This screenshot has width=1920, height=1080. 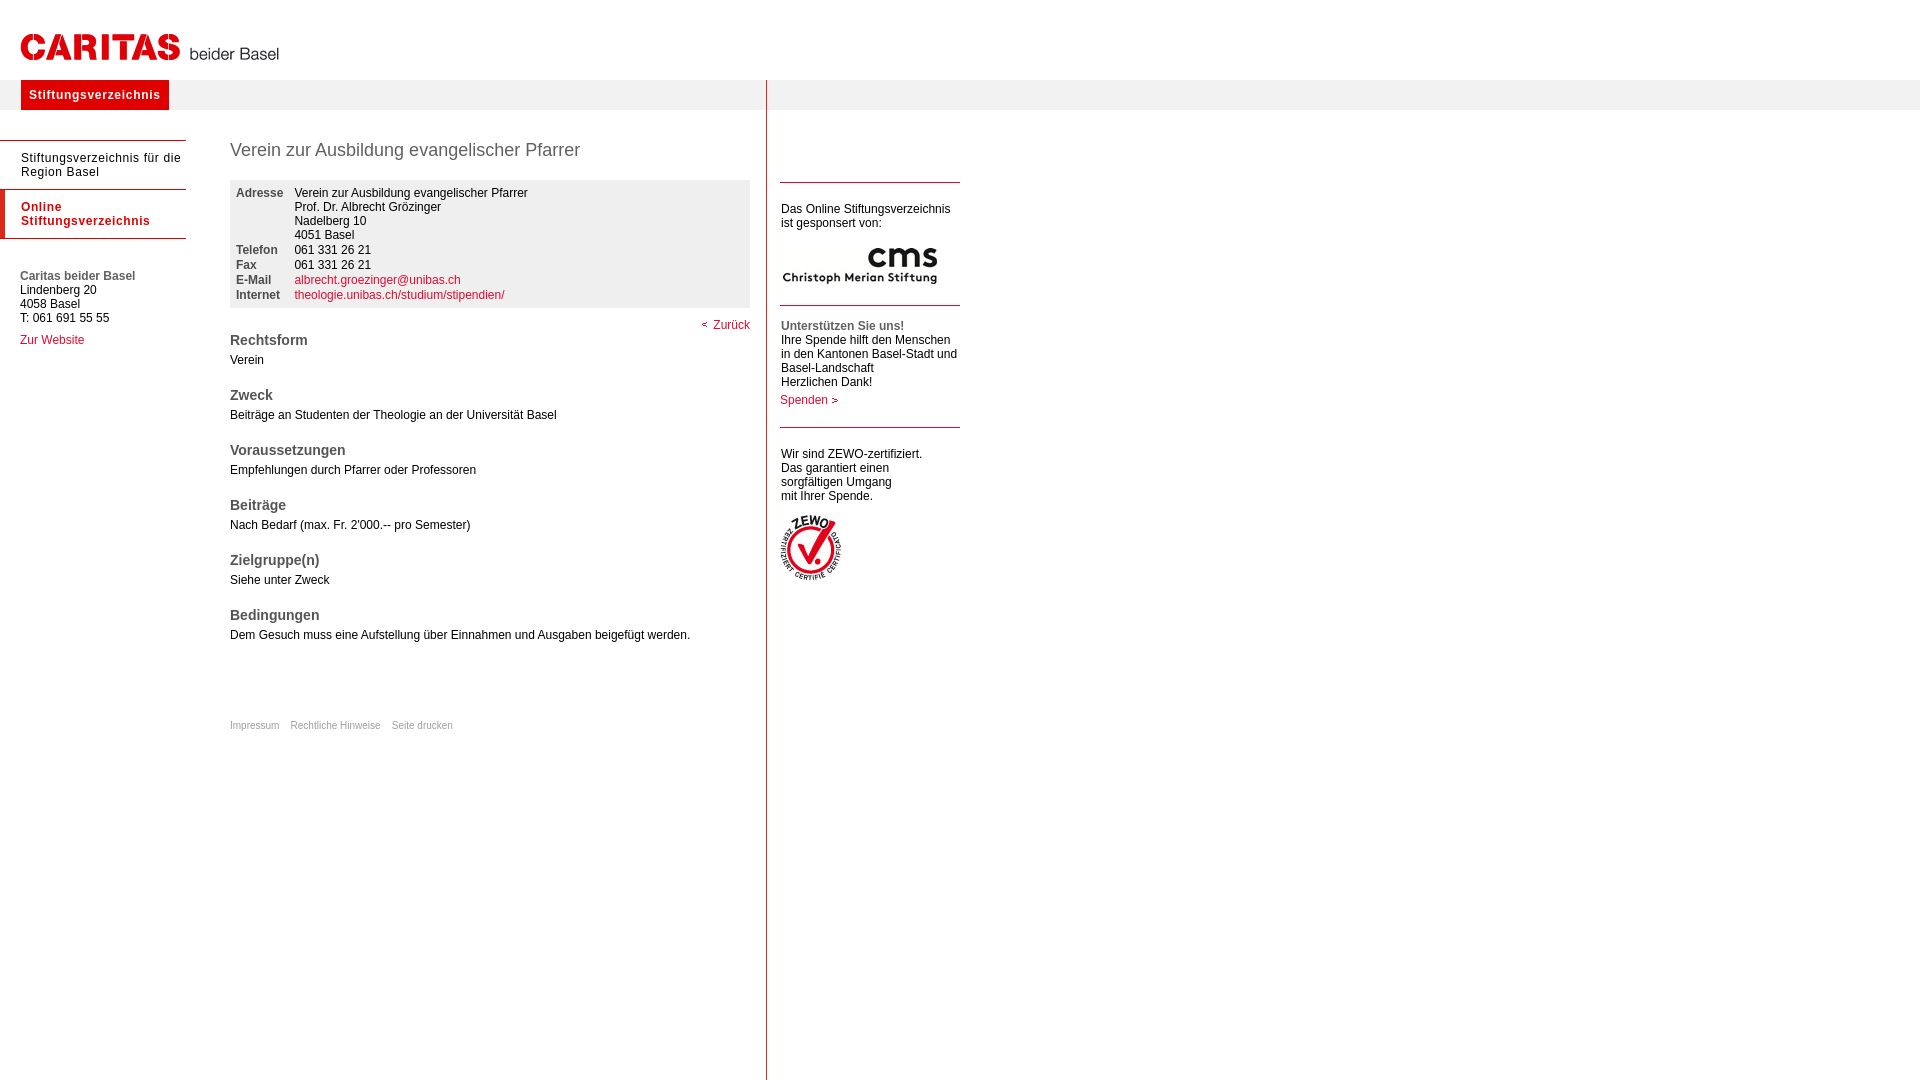 What do you see at coordinates (422, 726) in the screenshot?
I see `Seite drucken` at bounding box center [422, 726].